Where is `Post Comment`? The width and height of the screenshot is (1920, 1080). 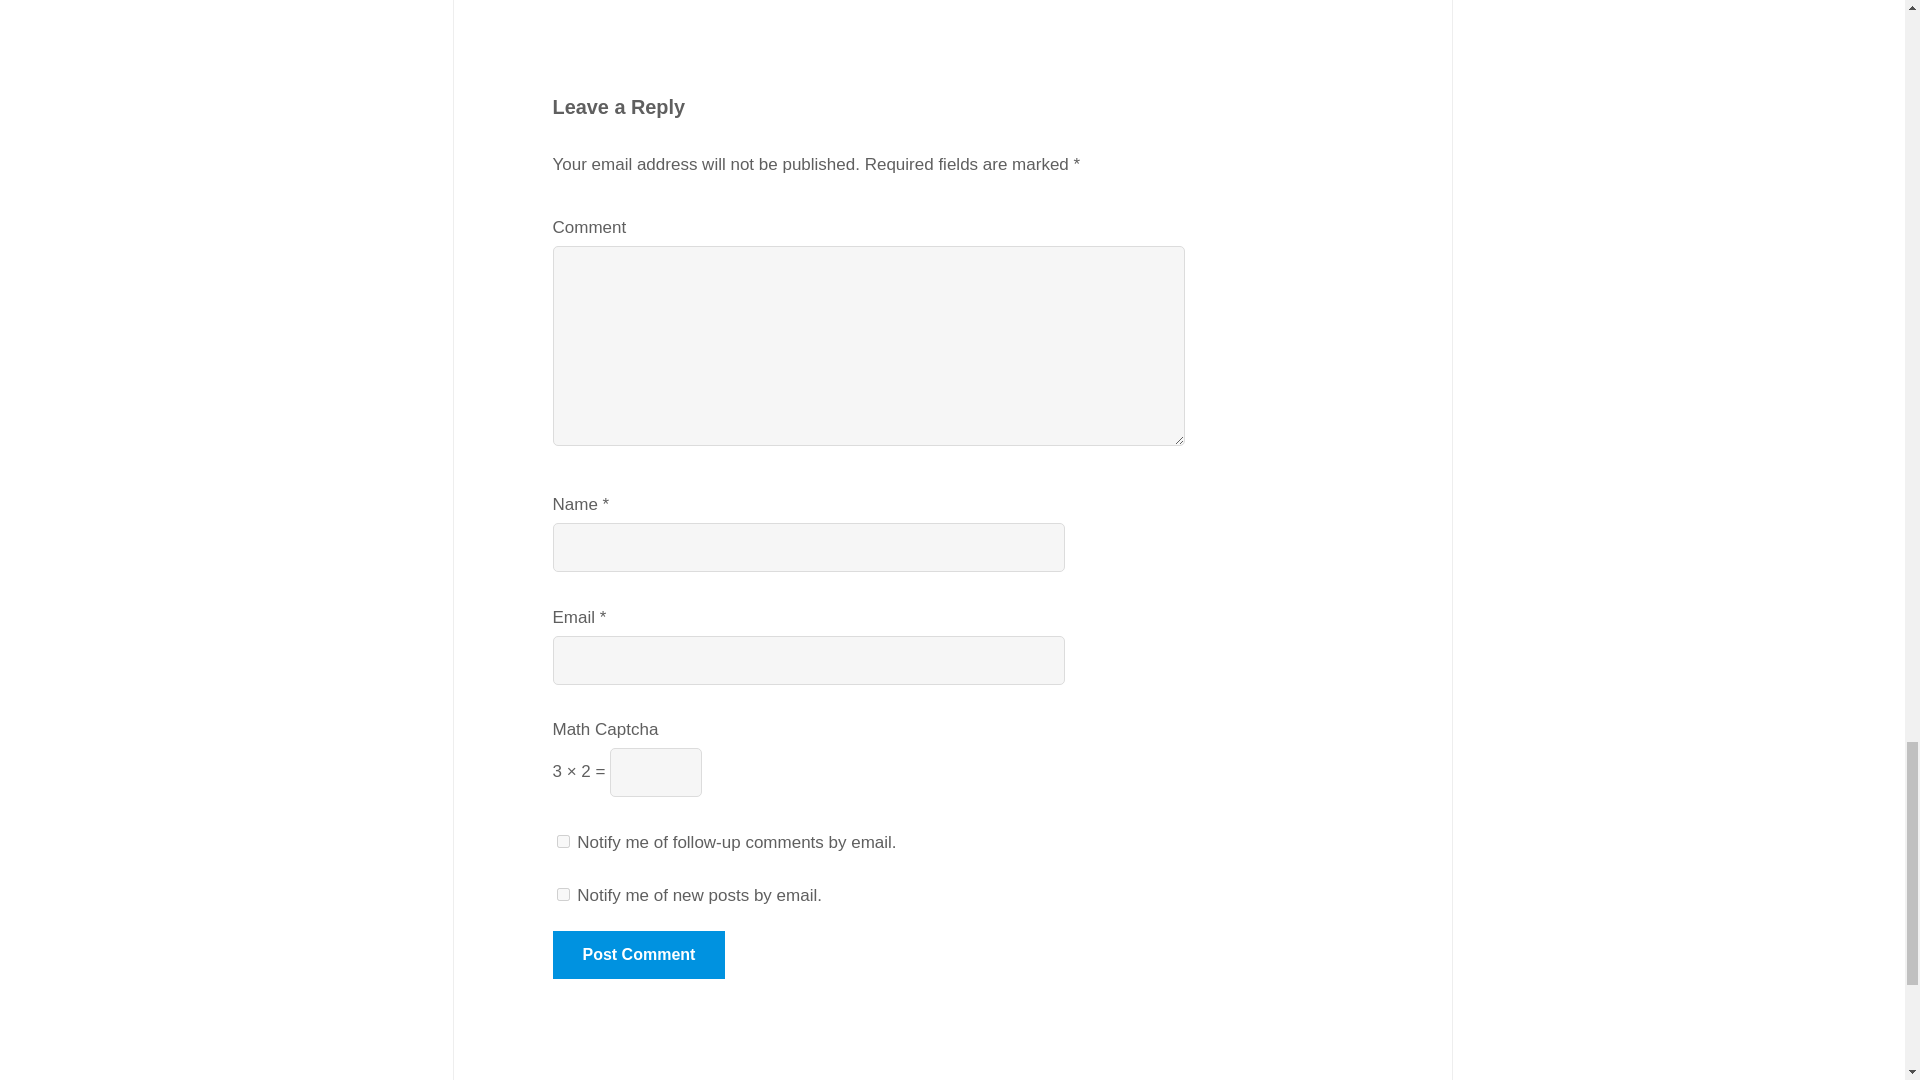
Post Comment is located at coordinates (638, 954).